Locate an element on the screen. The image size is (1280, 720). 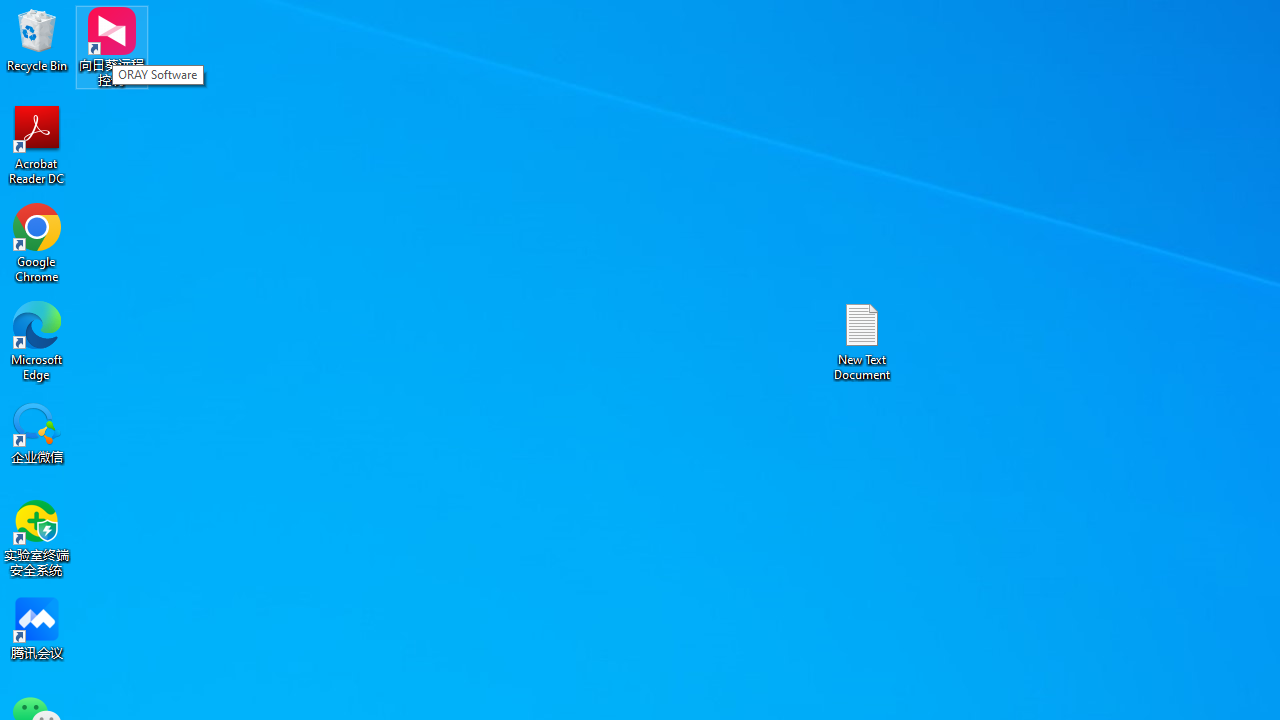
Google Chrome is located at coordinates (37, 242).